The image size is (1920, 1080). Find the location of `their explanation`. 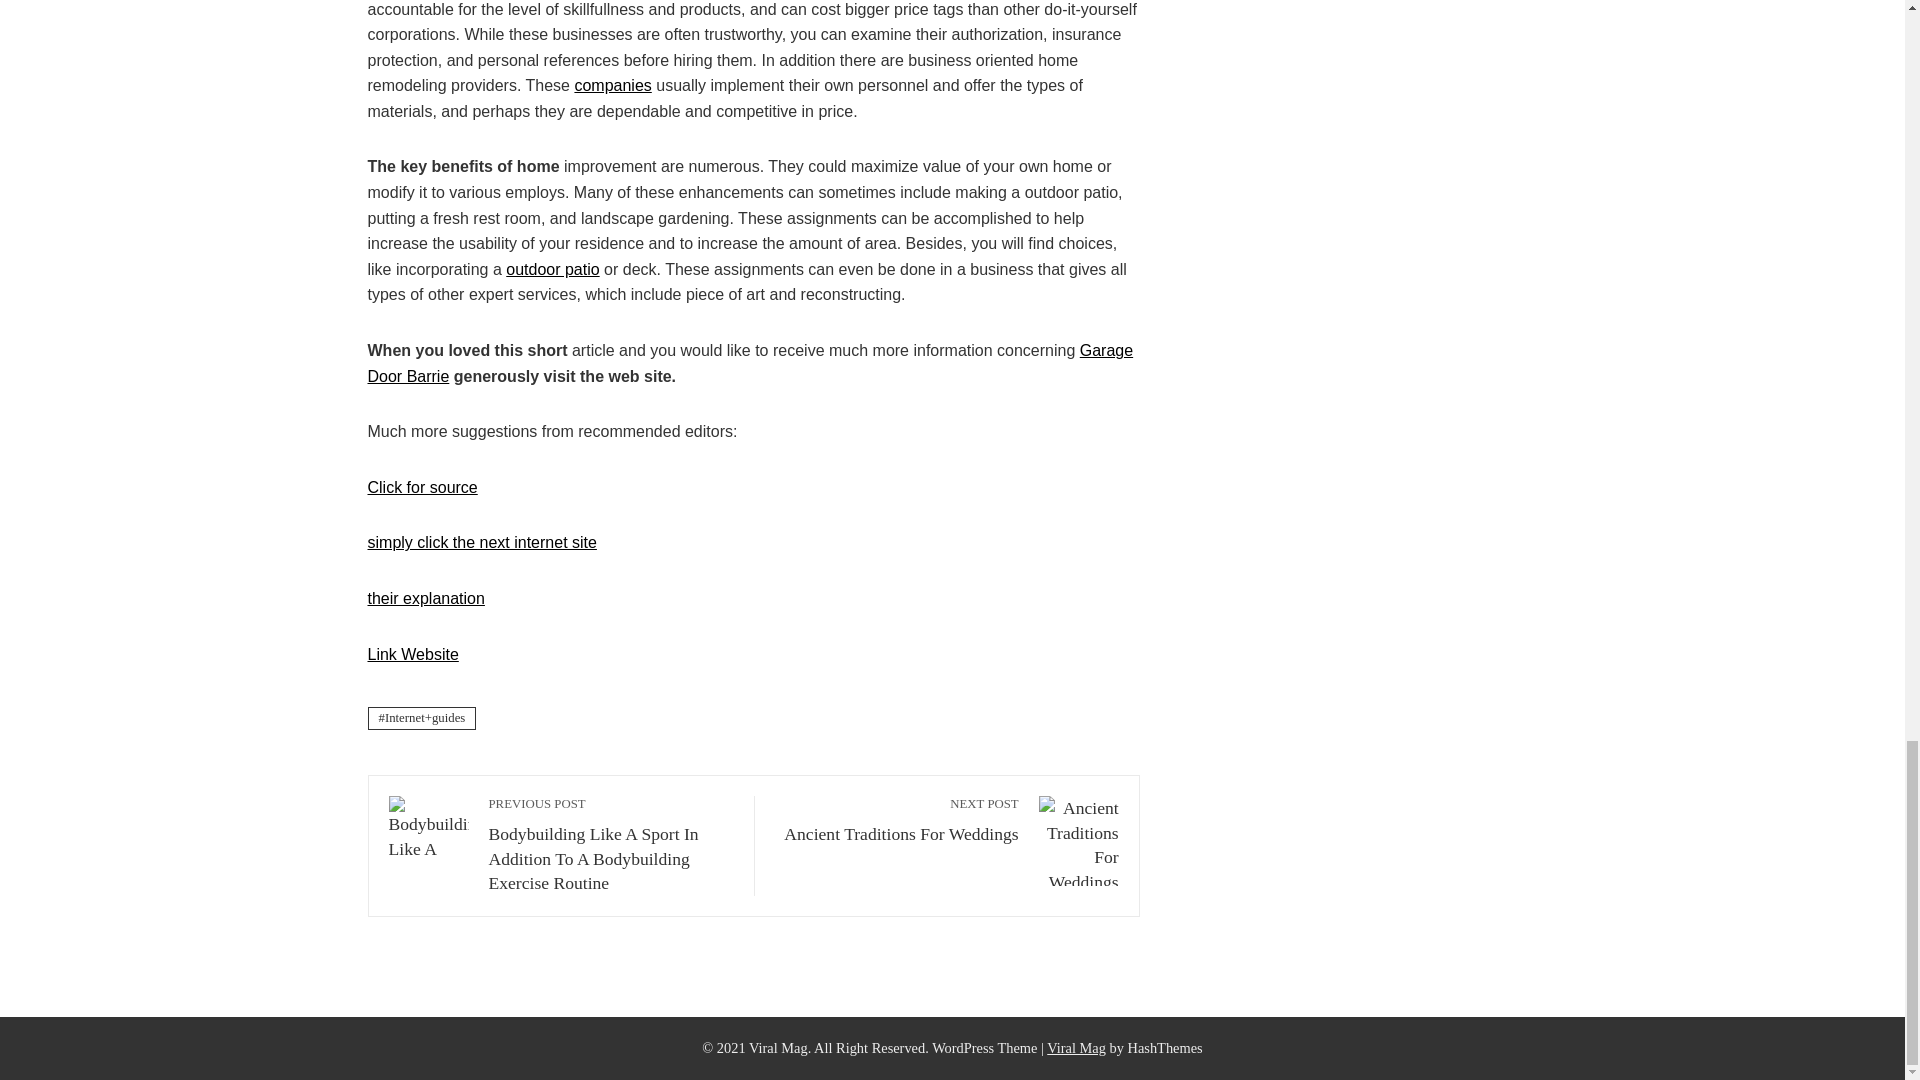

their explanation is located at coordinates (426, 598).